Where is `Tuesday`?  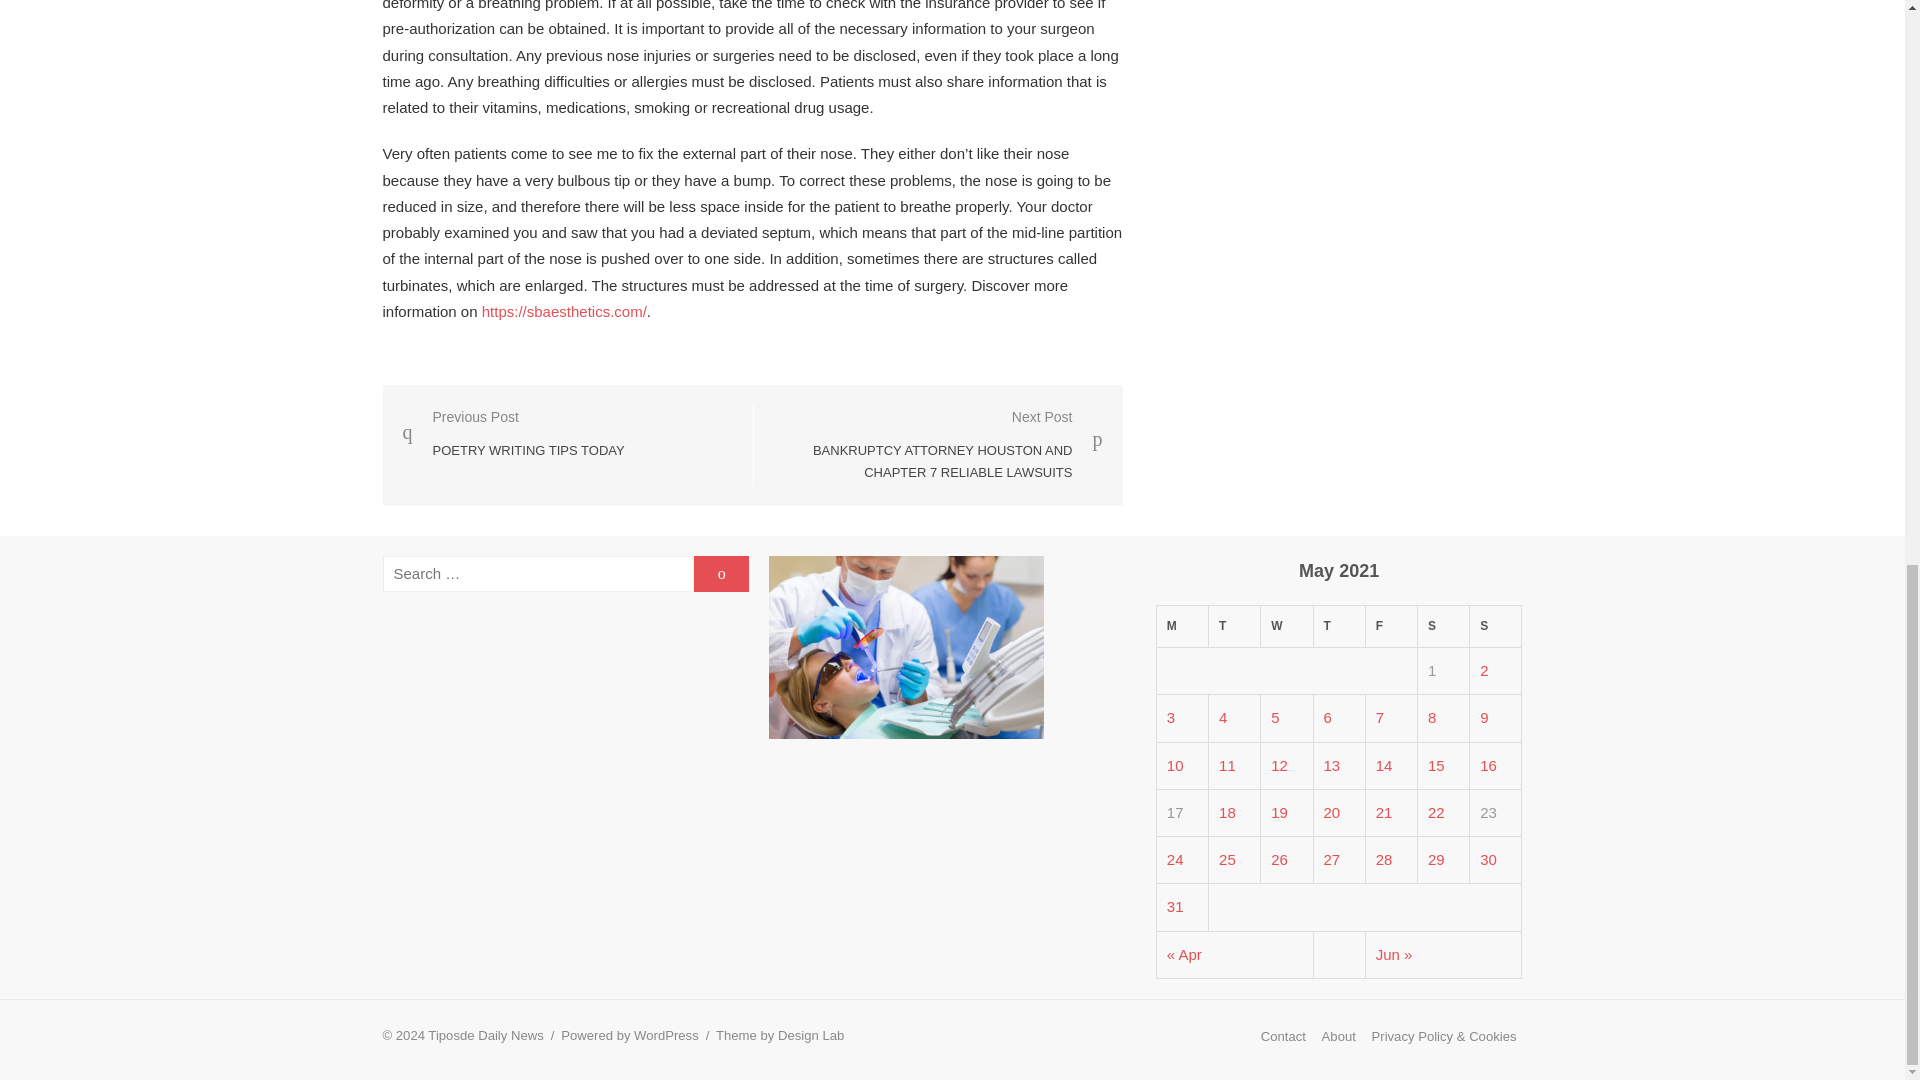
Tuesday is located at coordinates (720, 574).